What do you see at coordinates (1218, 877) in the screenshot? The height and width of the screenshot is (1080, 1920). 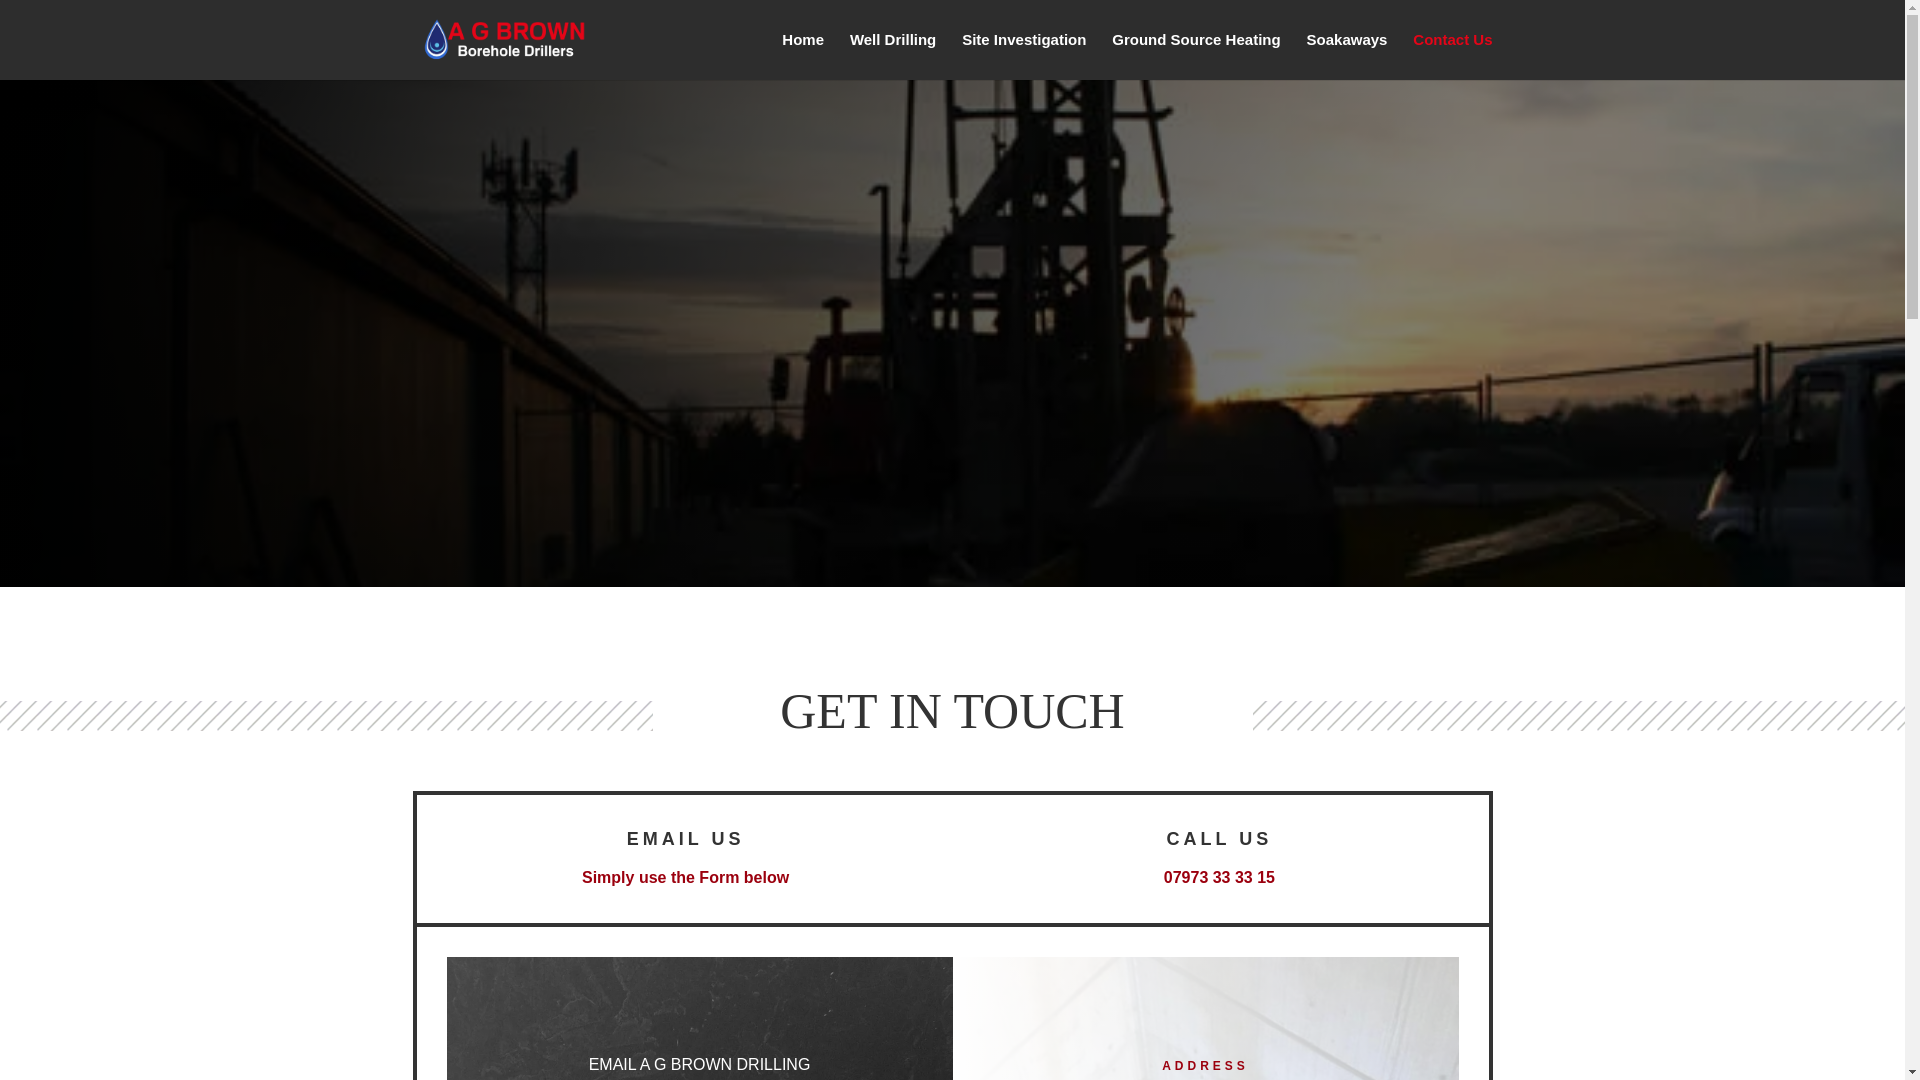 I see `07973 33 33 15` at bounding box center [1218, 877].